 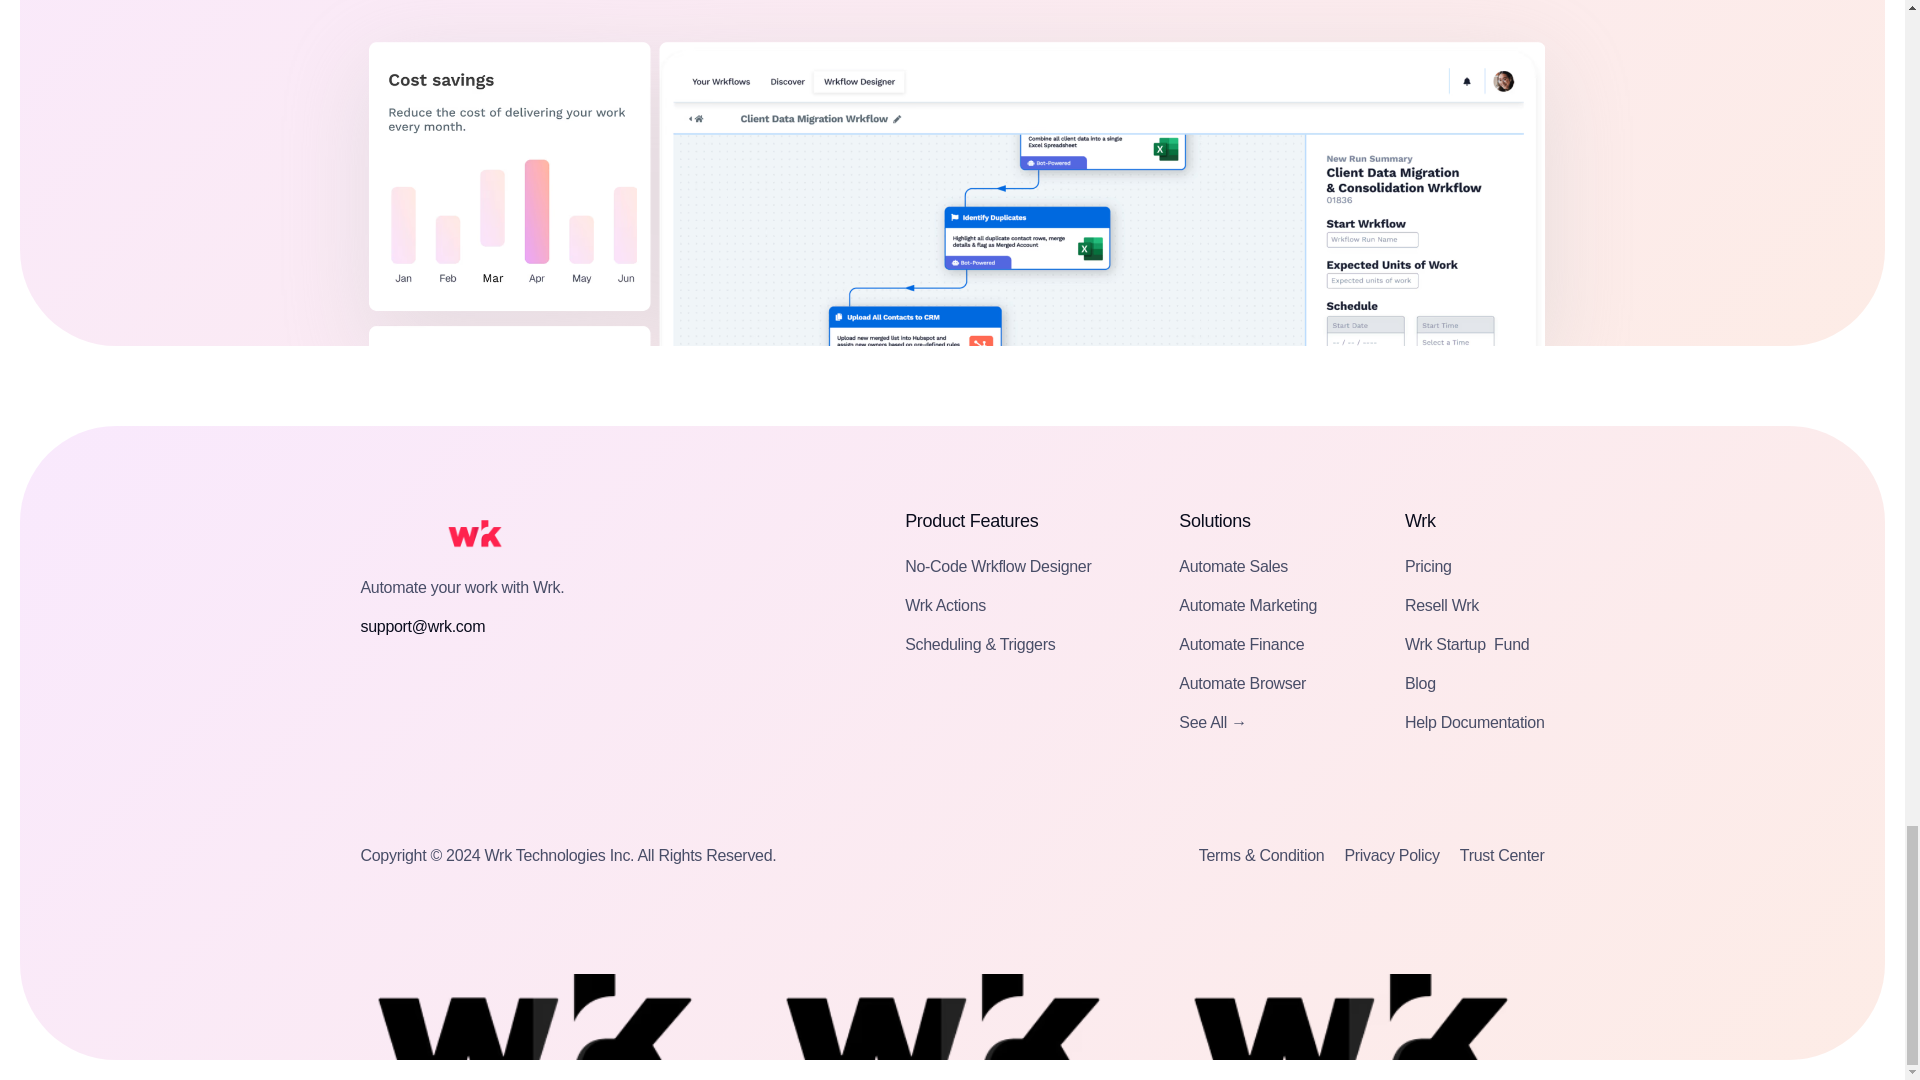 What do you see at coordinates (1391, 855) in the screenshot?
I see `Privacy Policy` at bounding box center [1391, 855].